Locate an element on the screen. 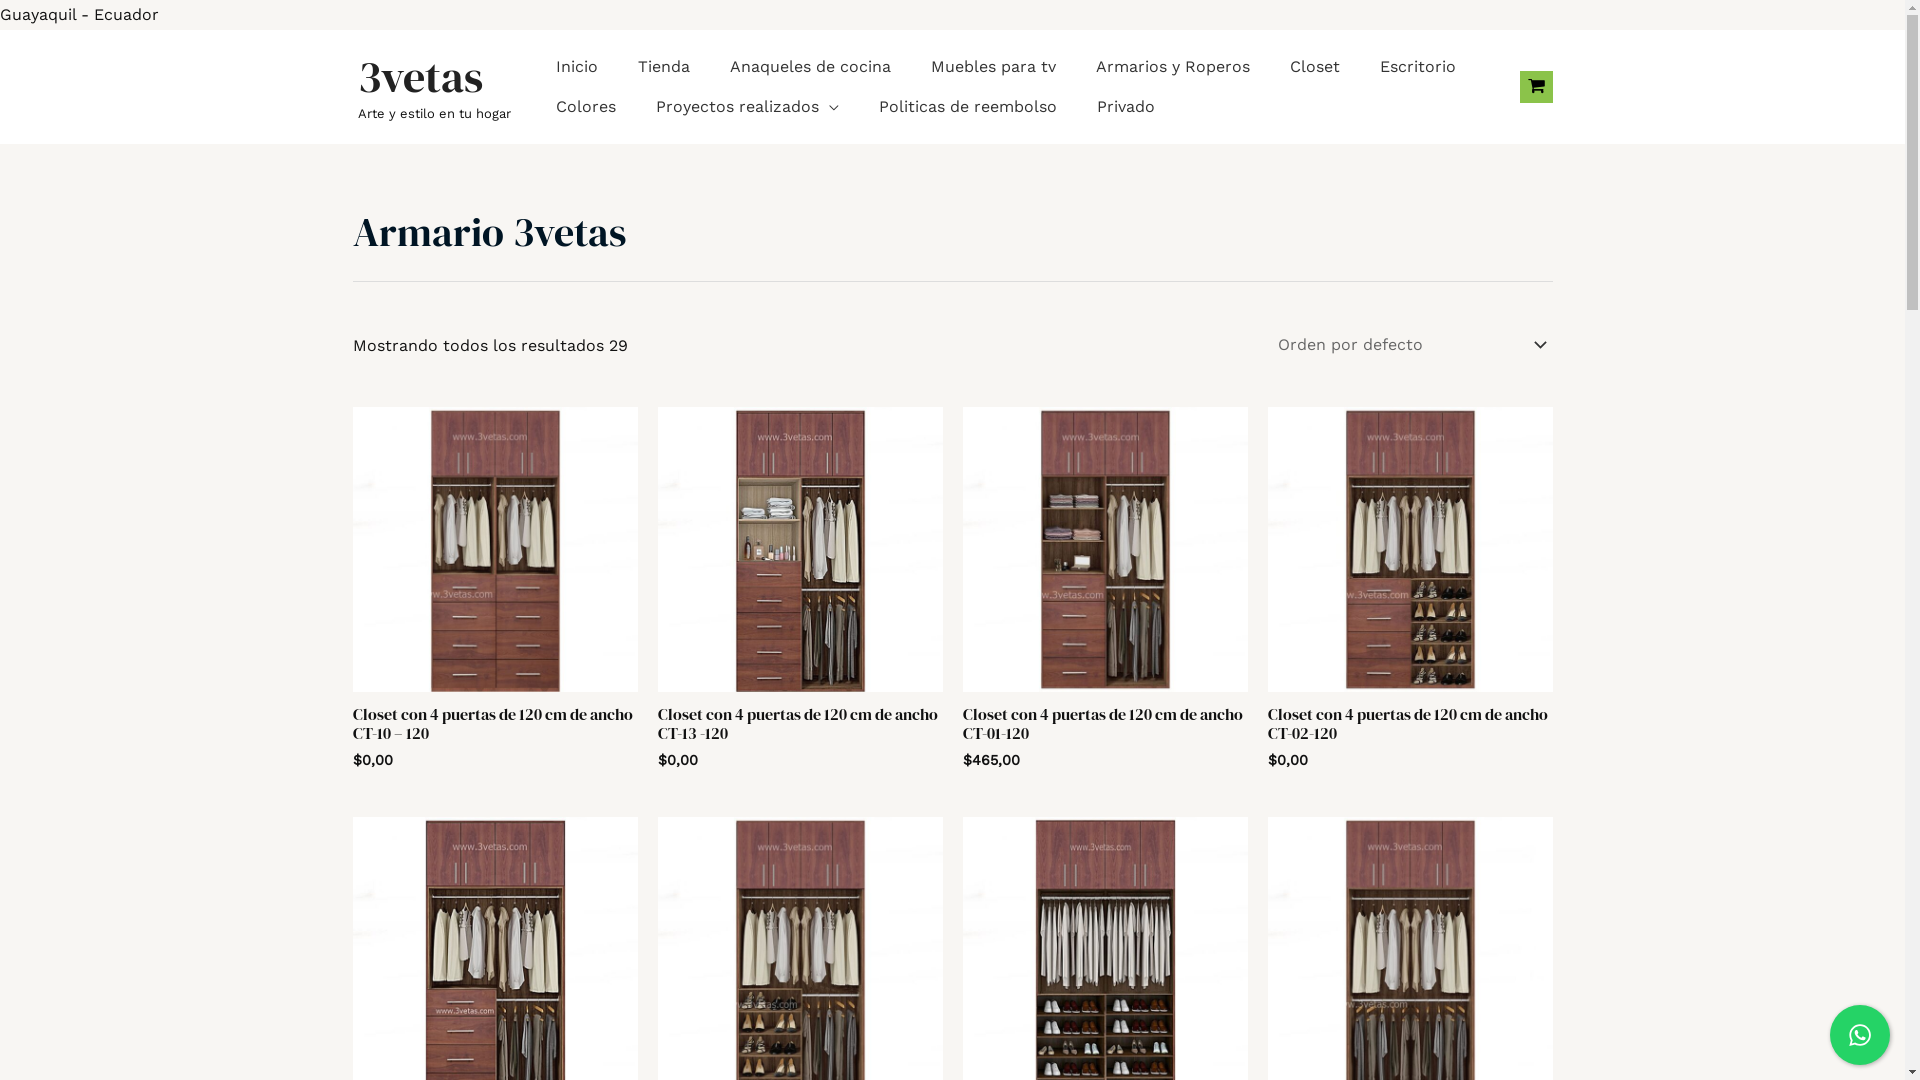 Image resolution: width=1920 pixels, height=1080 pixels. Colores is located at coordinates (586, 107).